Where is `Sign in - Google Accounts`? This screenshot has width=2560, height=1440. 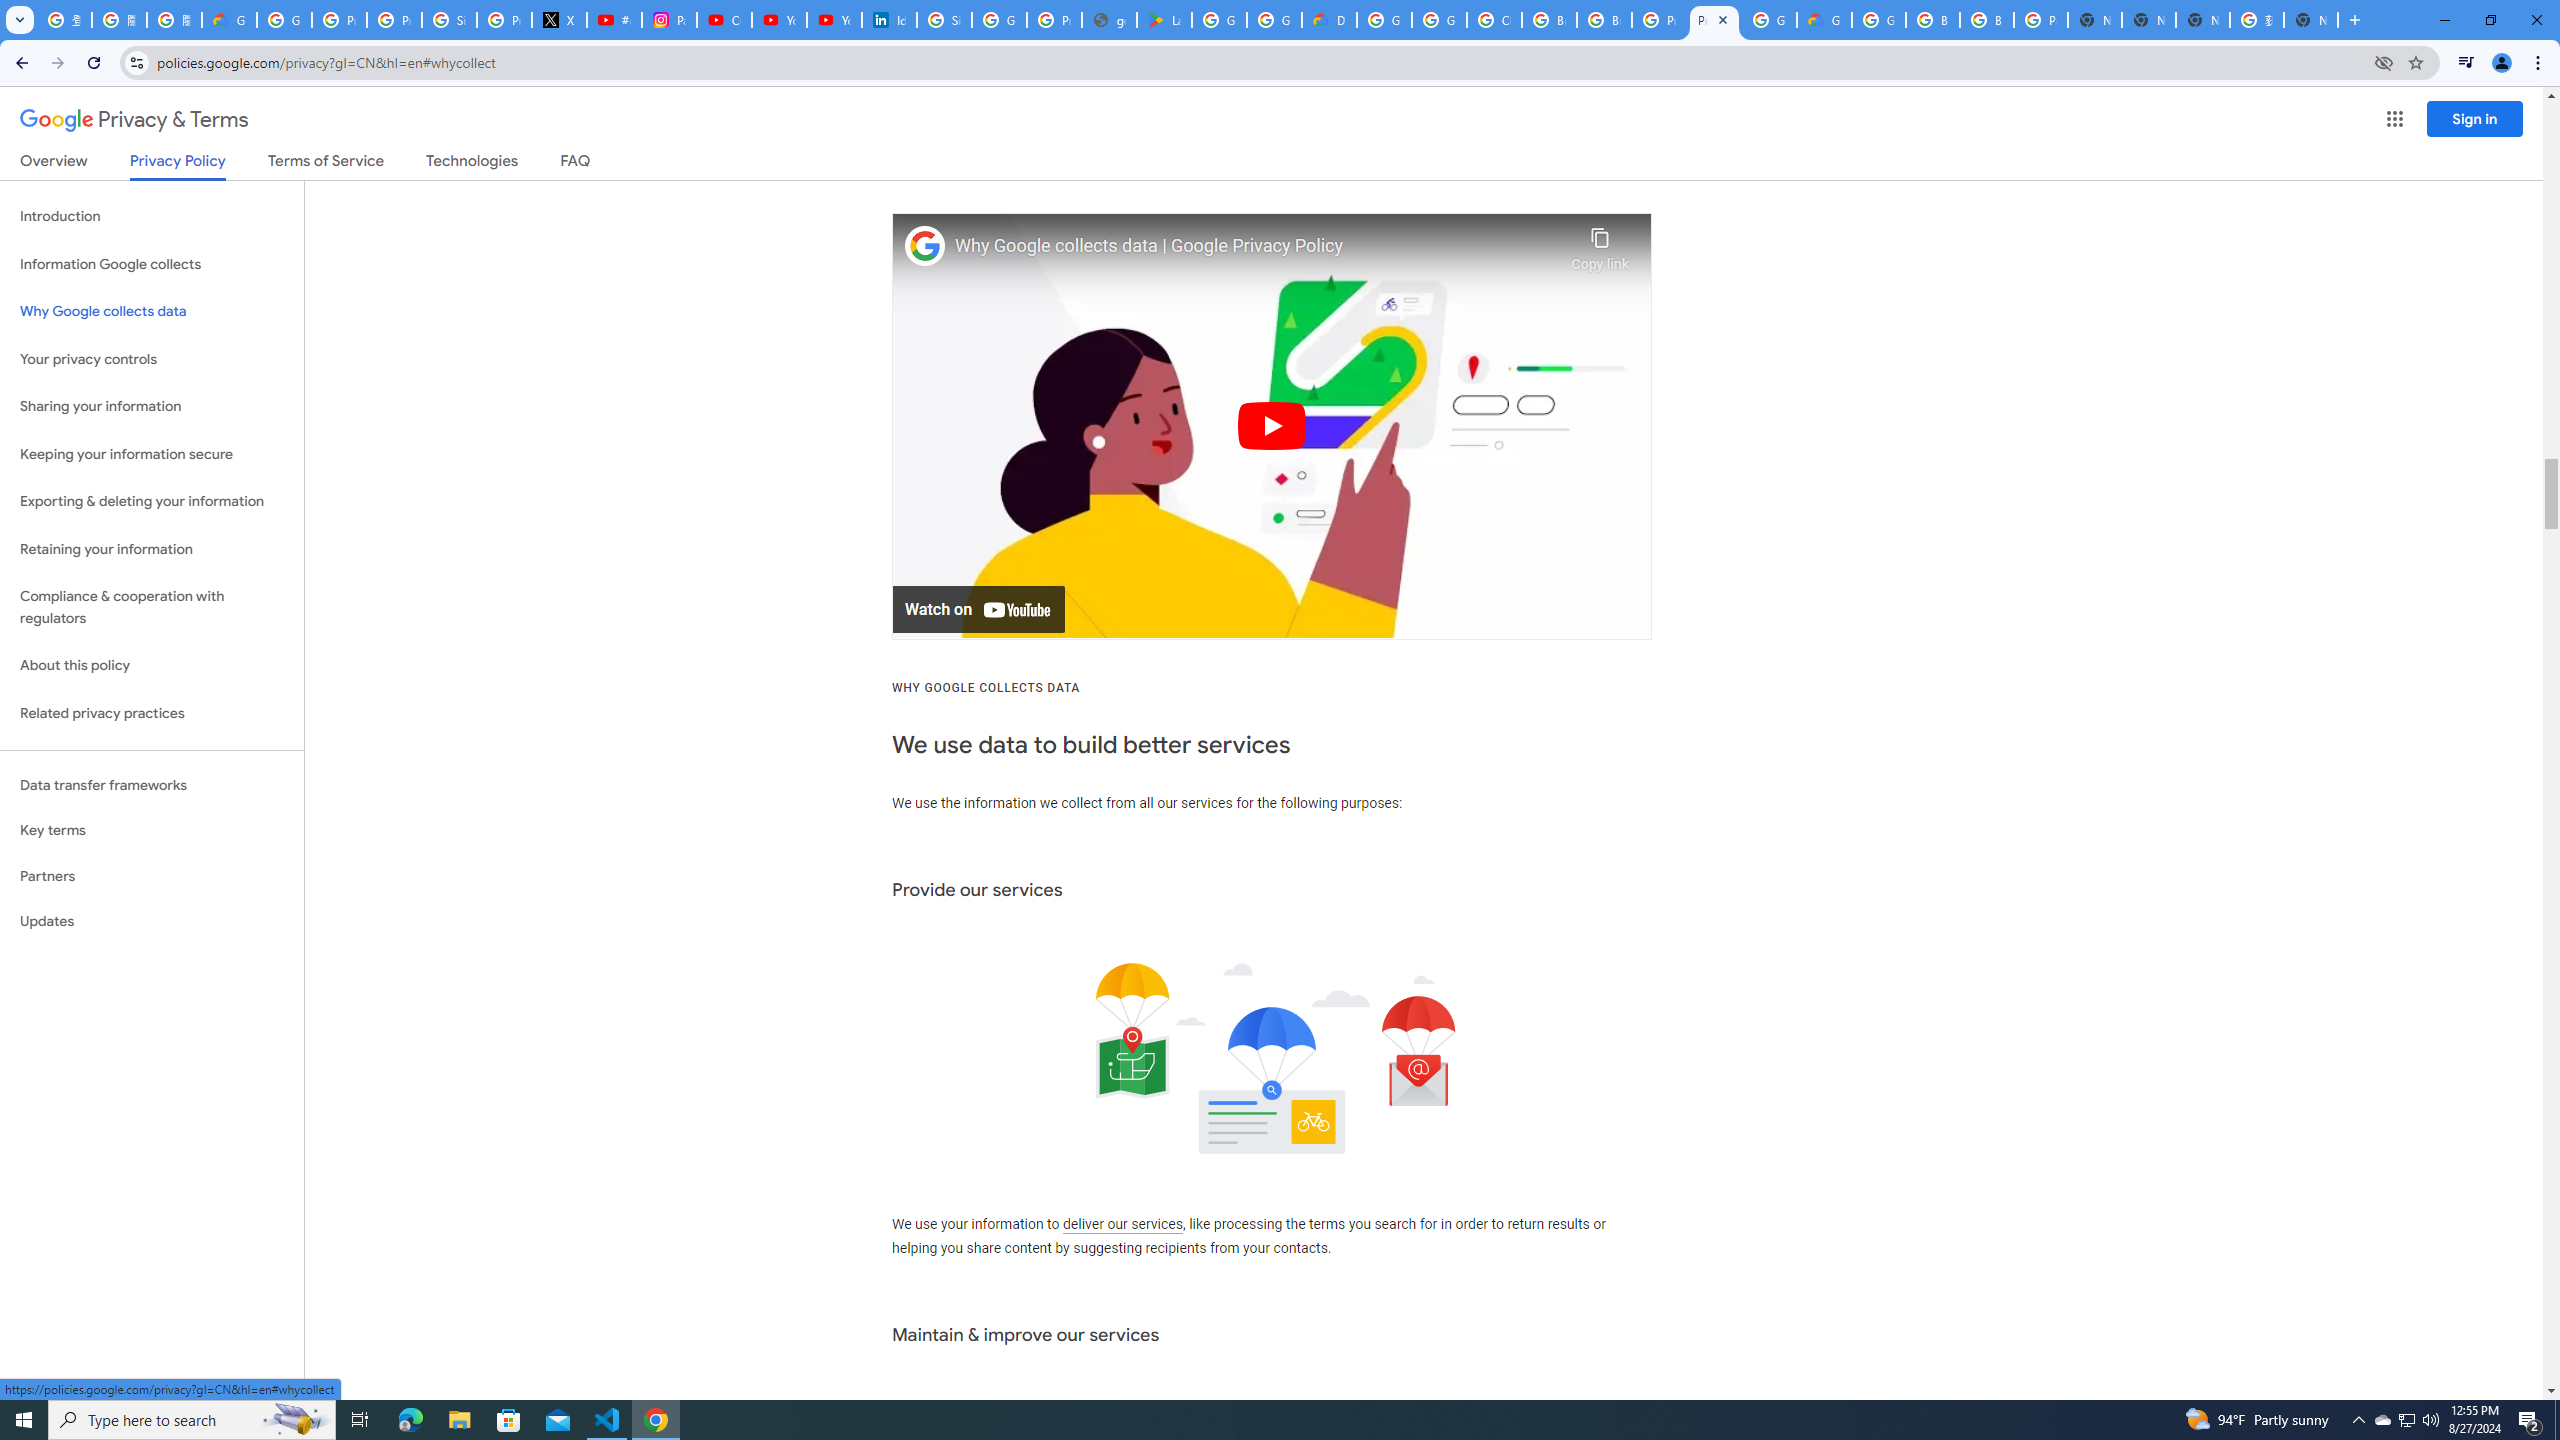 Sign in - Google Accounts is located at coordinates (449, 20).